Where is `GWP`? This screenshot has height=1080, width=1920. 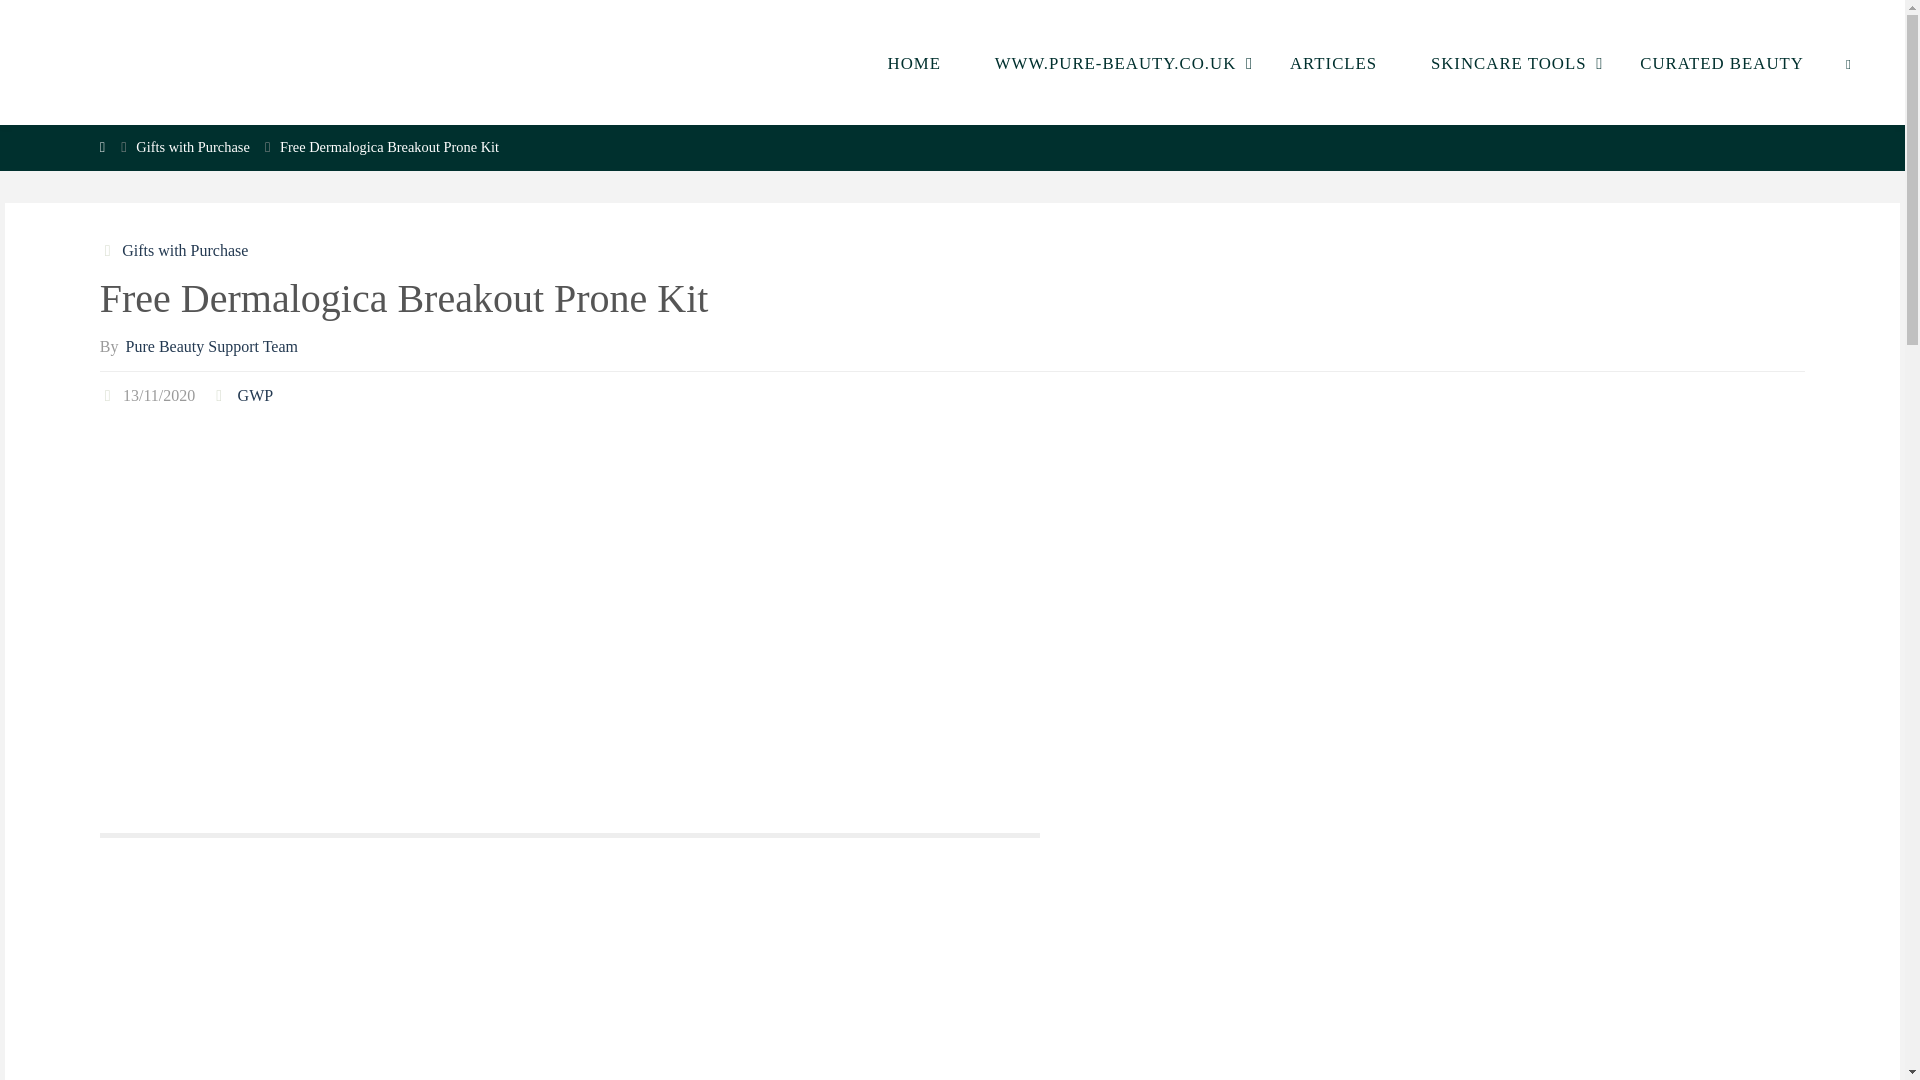
GWP is located at coordinates (253, 394).